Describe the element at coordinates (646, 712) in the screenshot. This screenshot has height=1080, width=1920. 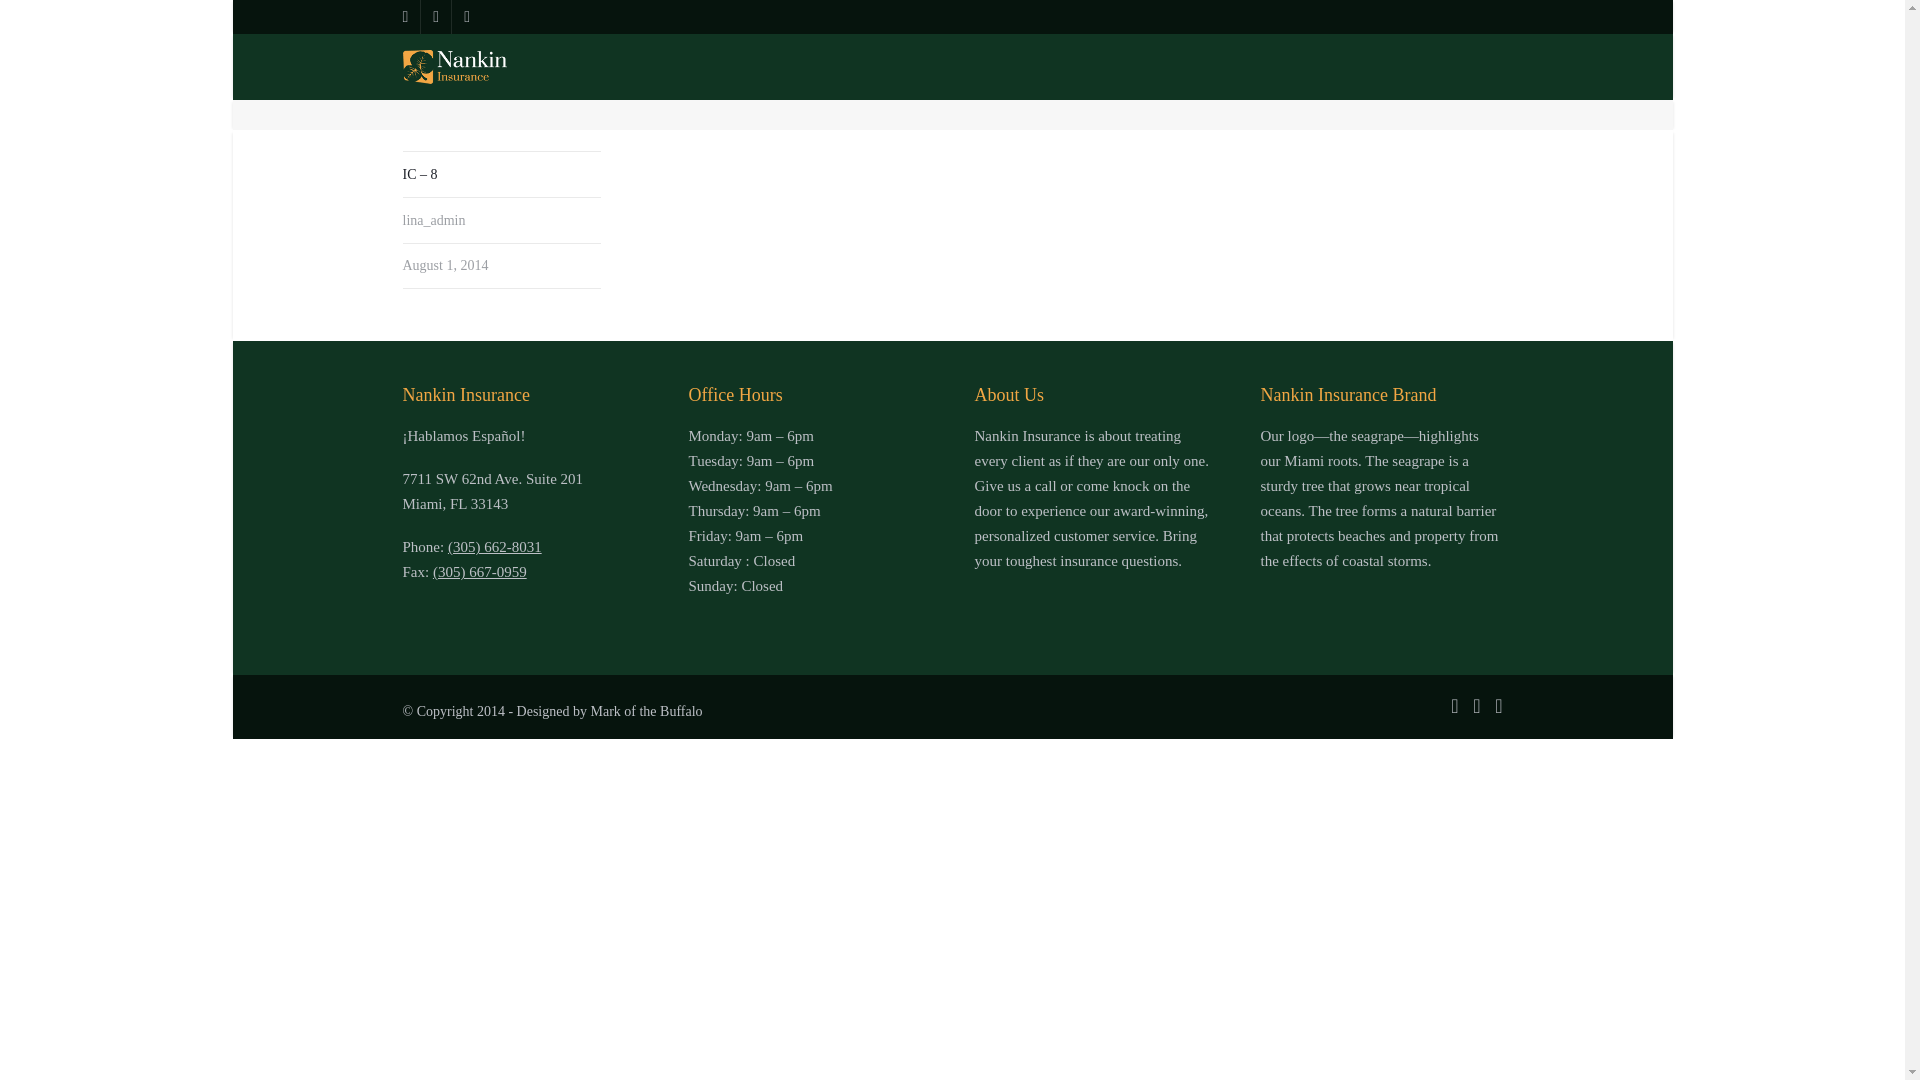
I see `Mark of the Buffalo` at that location.